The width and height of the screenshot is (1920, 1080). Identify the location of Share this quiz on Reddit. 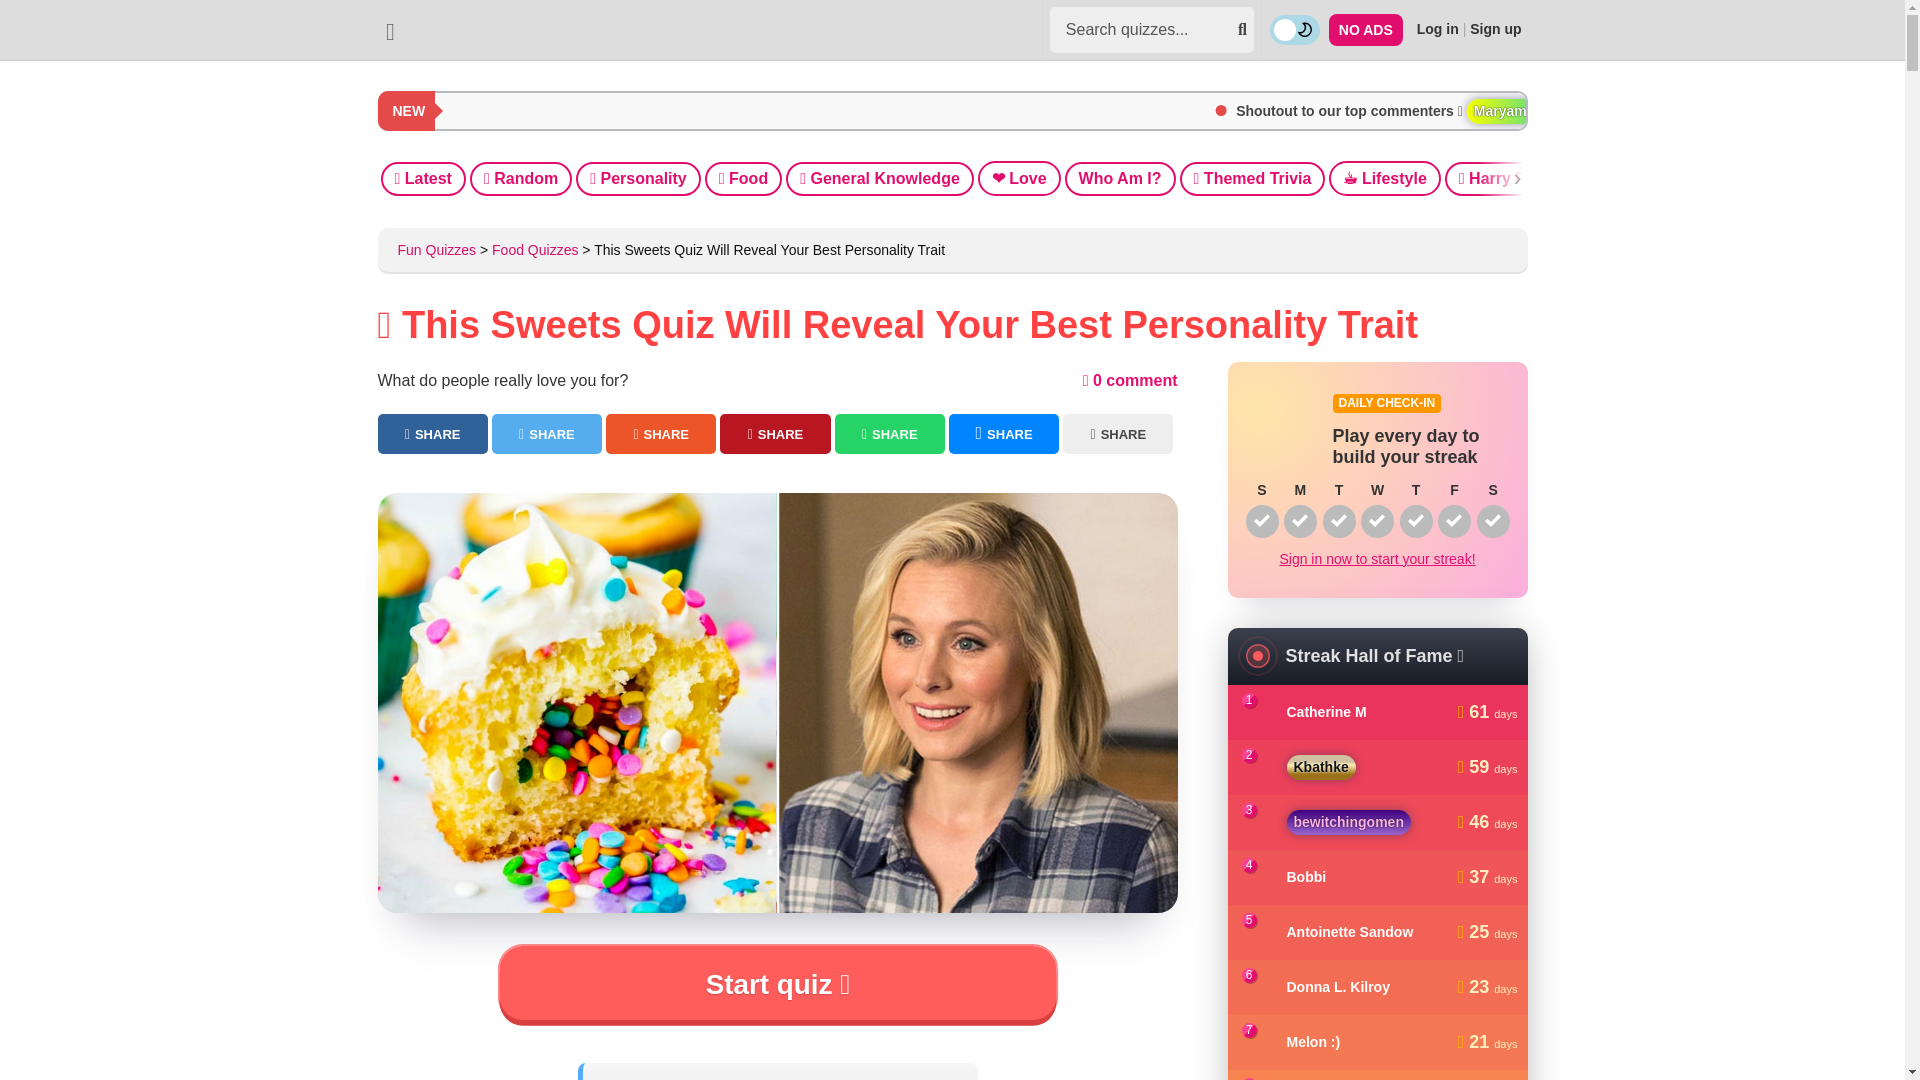
(661, 433).